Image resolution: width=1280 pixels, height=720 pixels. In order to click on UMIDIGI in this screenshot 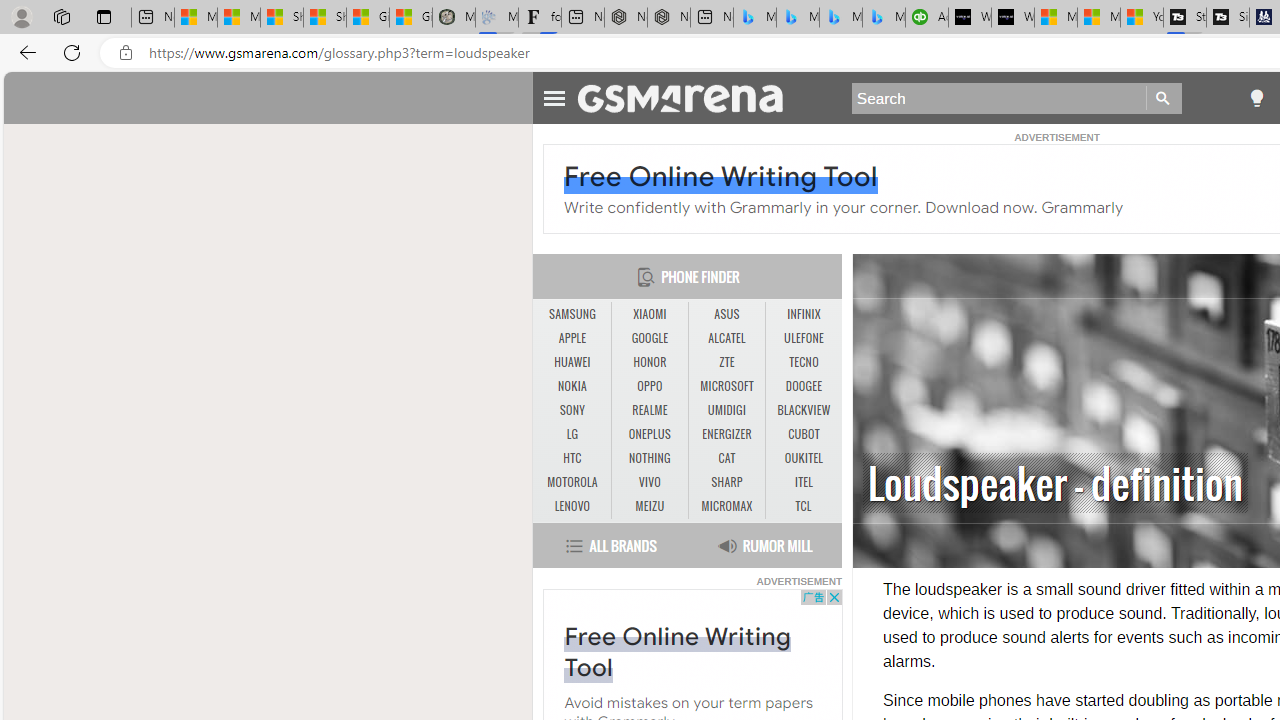, I will do `click(726, 410)`.